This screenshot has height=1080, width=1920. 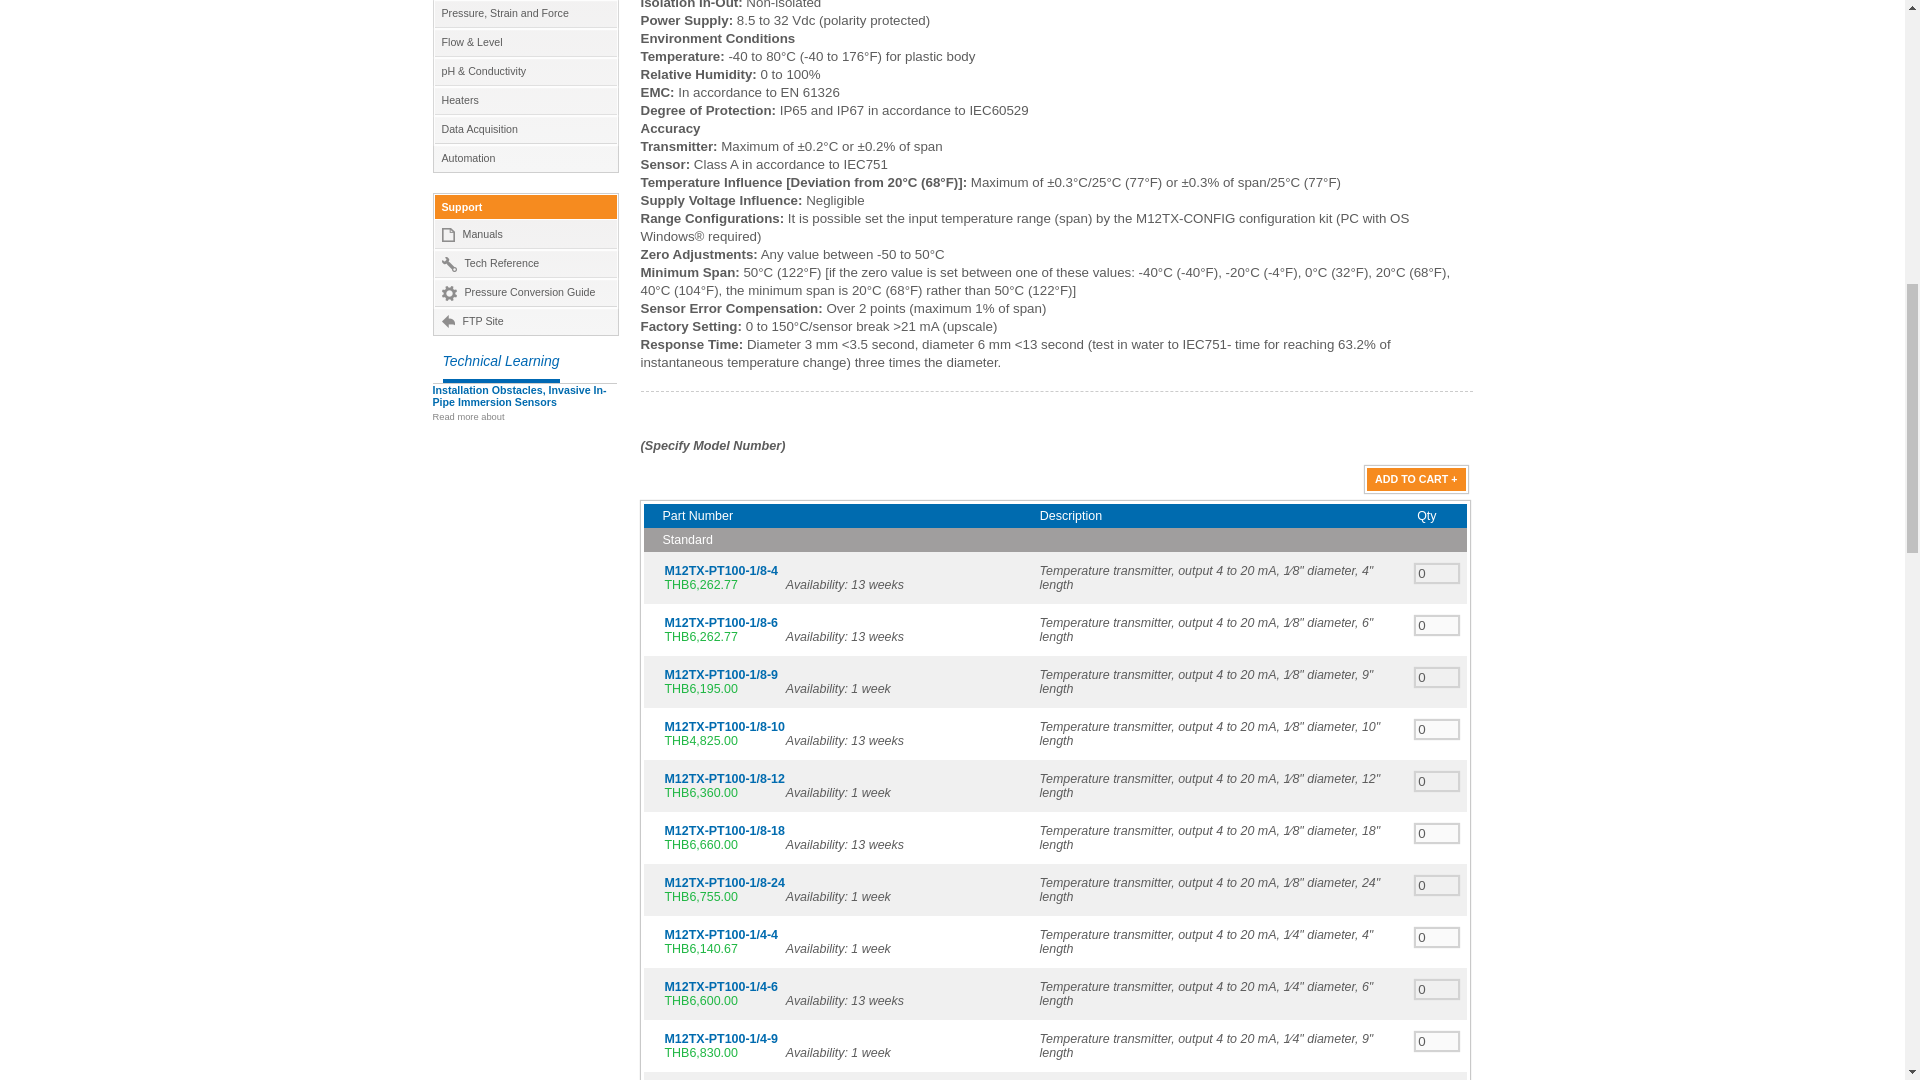 I want to click on 0, so click(x=1437, y=677).